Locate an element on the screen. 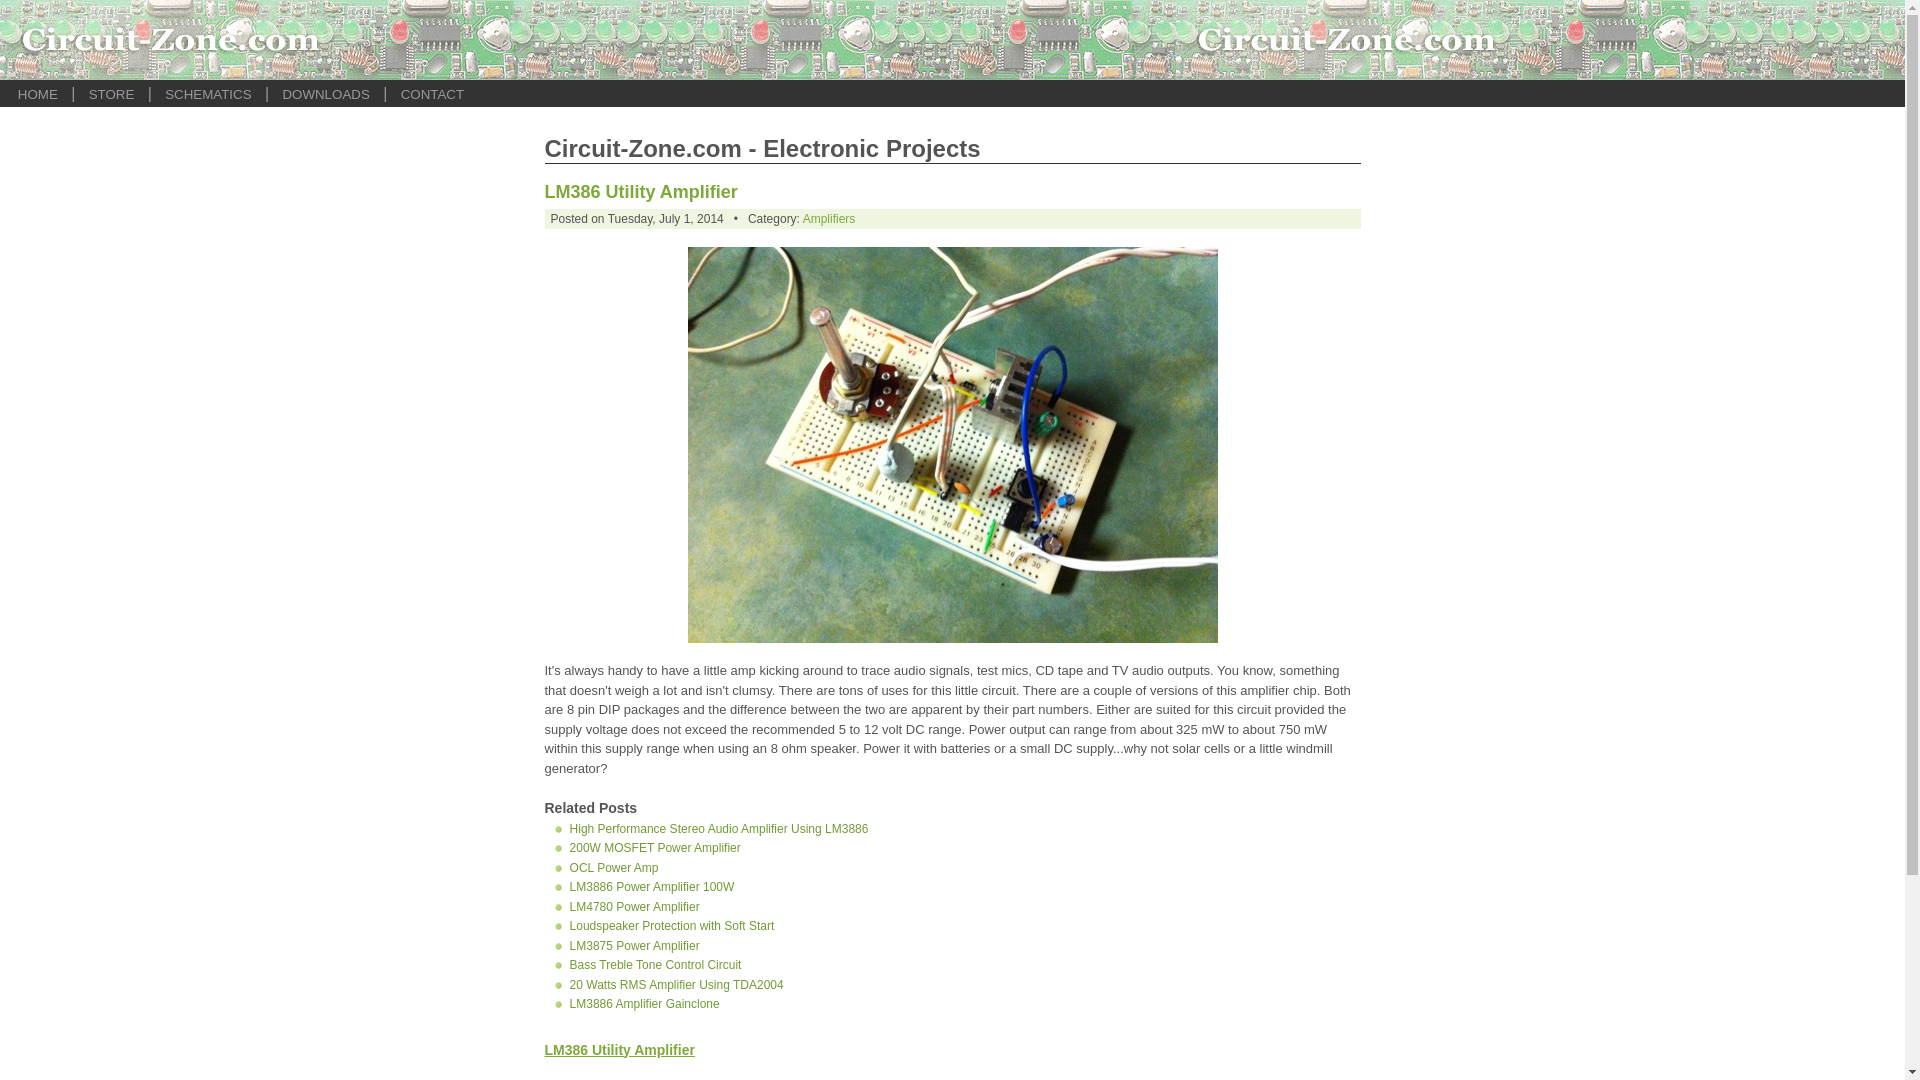 The image size is (1920, 1080). LM3886 Power Amplifier 100W is located at coordinates (652, 887).